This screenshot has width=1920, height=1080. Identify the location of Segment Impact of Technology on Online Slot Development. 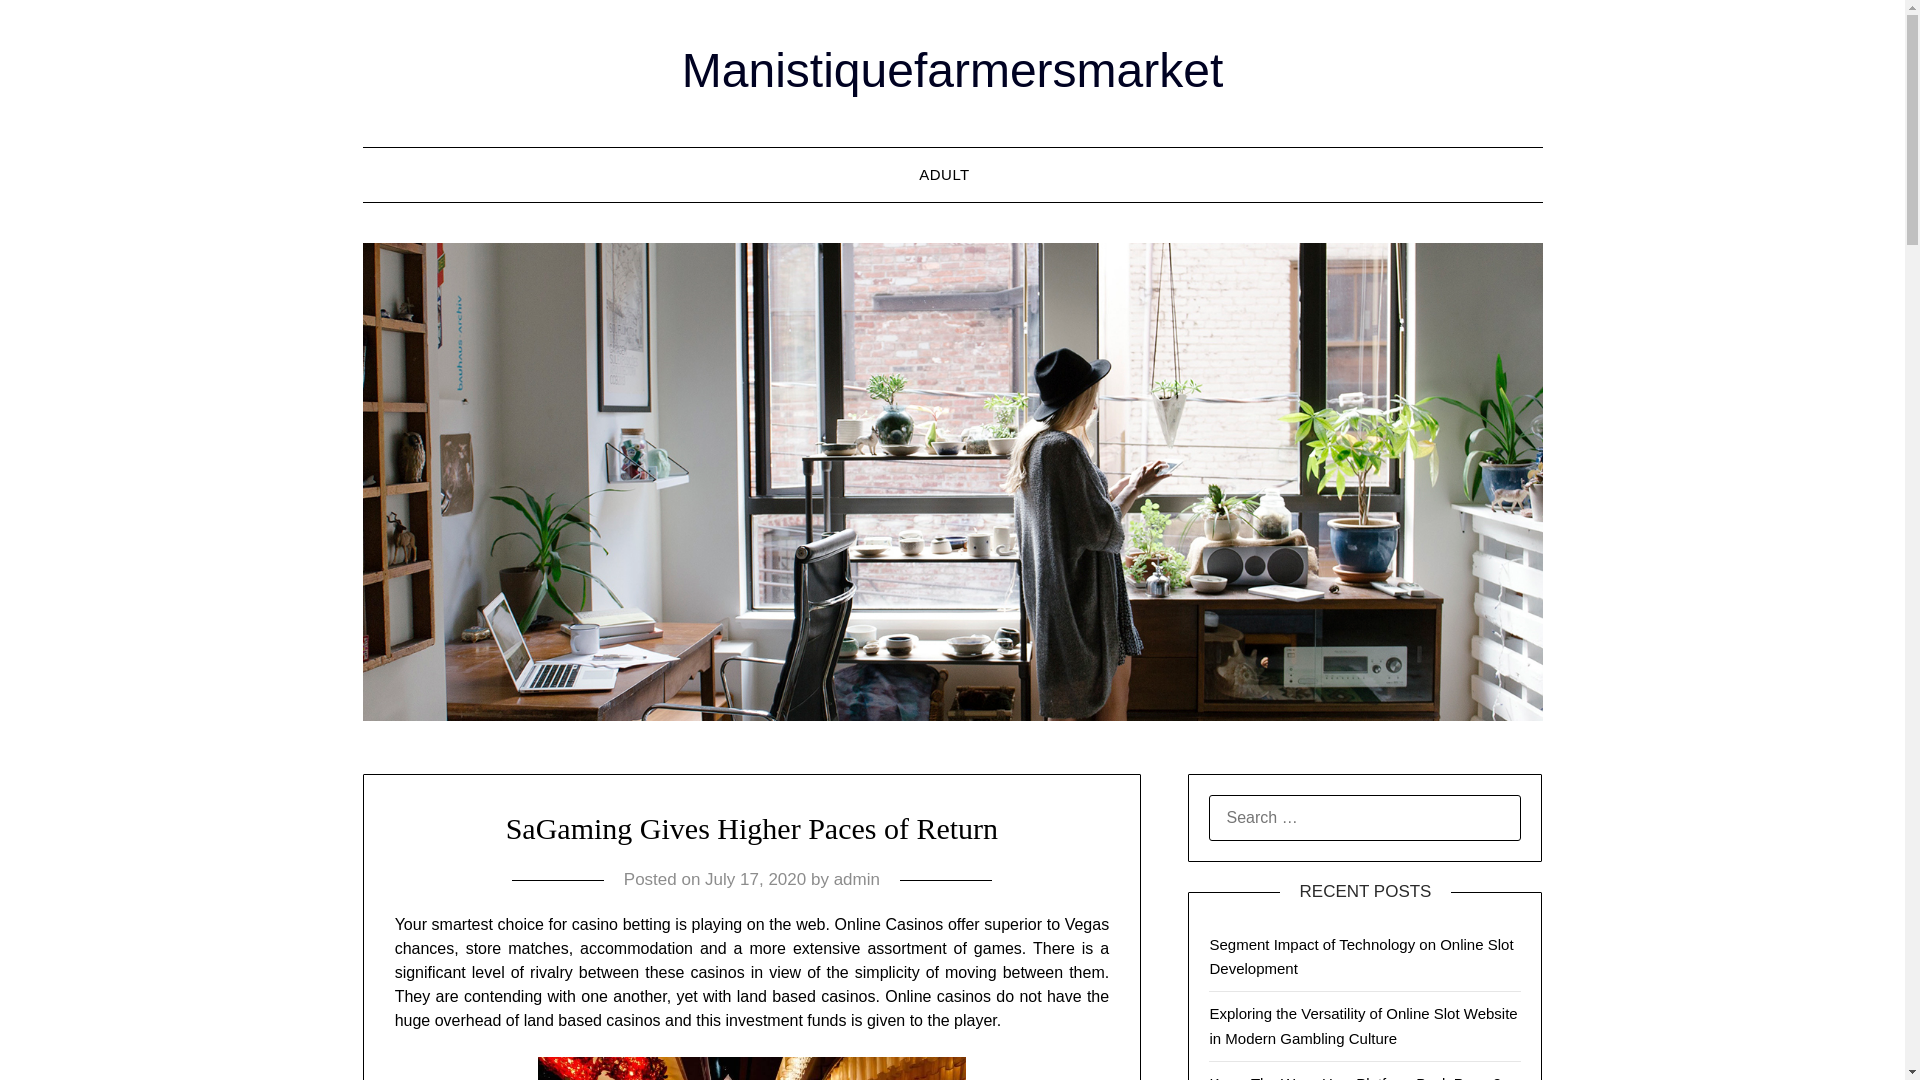
(1360, 956).